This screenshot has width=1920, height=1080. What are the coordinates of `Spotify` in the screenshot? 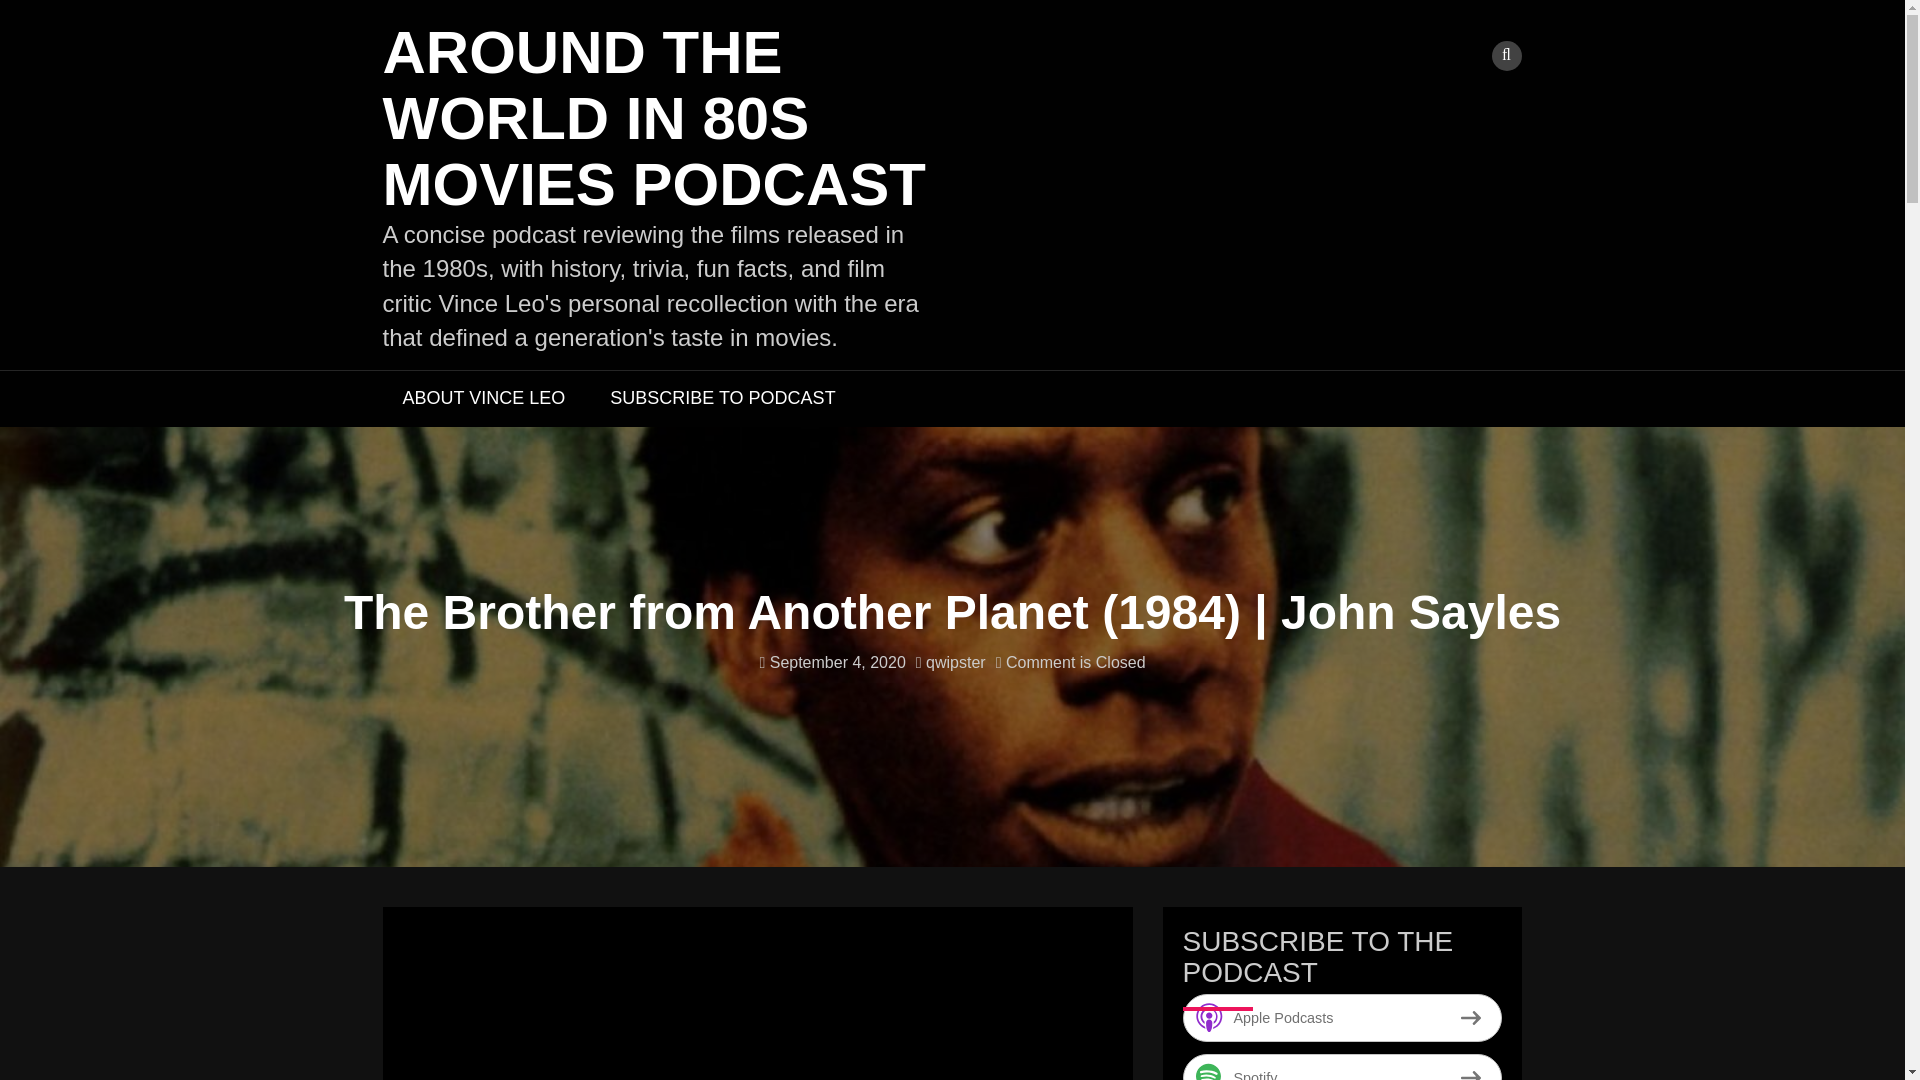 It's located at (1342, 1067).